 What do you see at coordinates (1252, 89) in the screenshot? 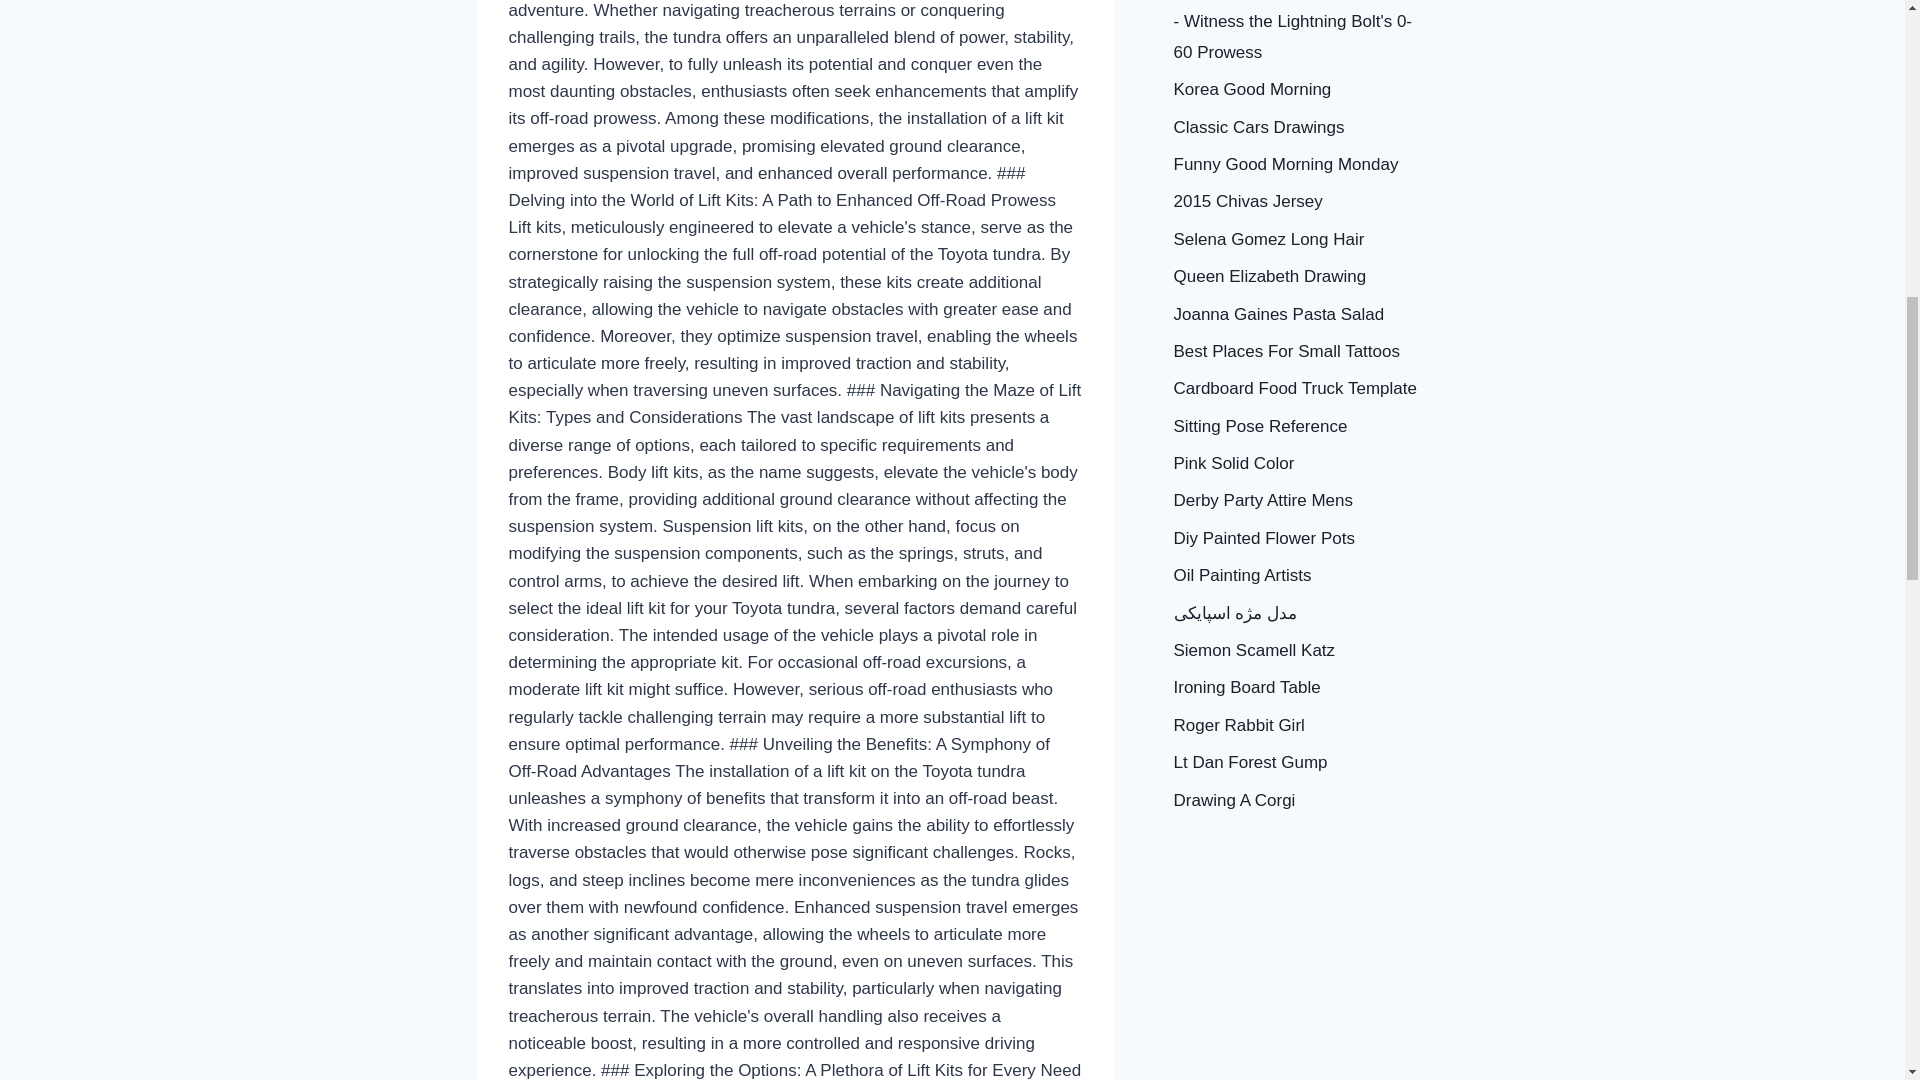
I see `Korea Good Morning` at bounding box center [1252, 89].